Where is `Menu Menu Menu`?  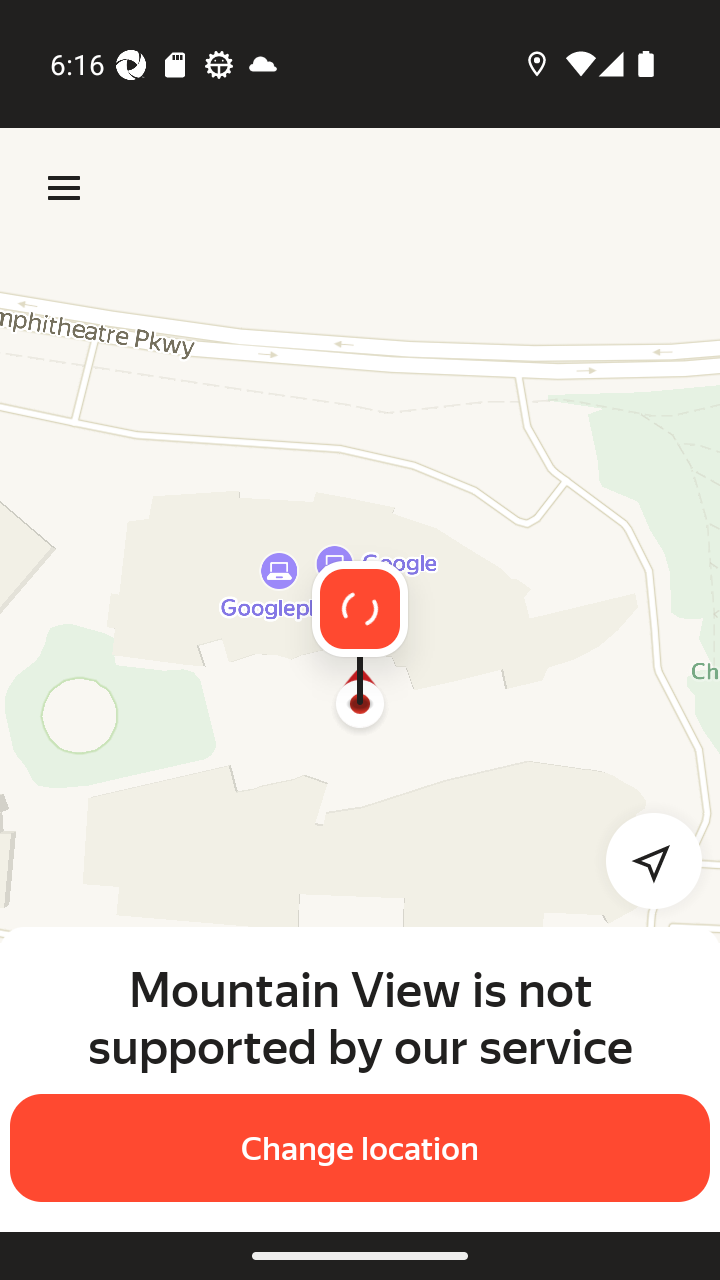 Menu Menu Menu is located at coordinates (64, 188).